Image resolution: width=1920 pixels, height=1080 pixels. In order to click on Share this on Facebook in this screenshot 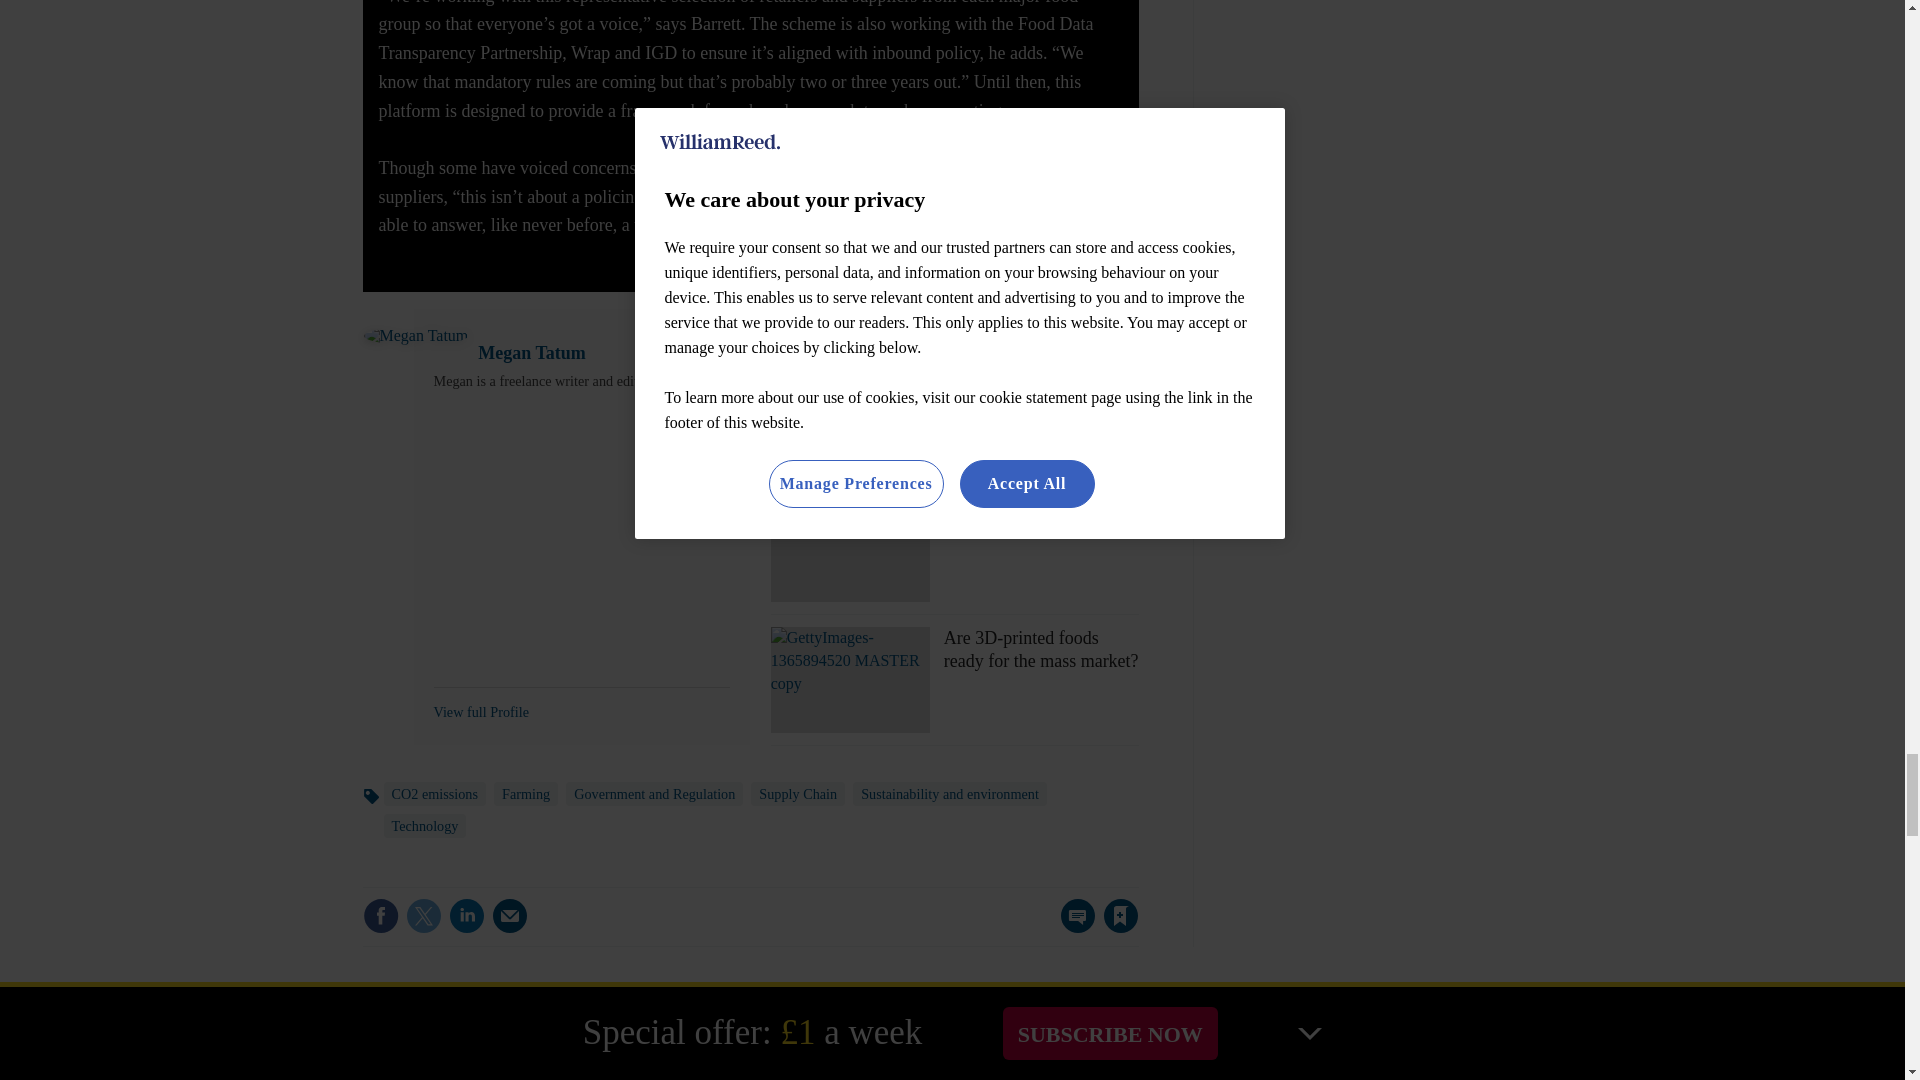, I will do `click(380, 916)`.